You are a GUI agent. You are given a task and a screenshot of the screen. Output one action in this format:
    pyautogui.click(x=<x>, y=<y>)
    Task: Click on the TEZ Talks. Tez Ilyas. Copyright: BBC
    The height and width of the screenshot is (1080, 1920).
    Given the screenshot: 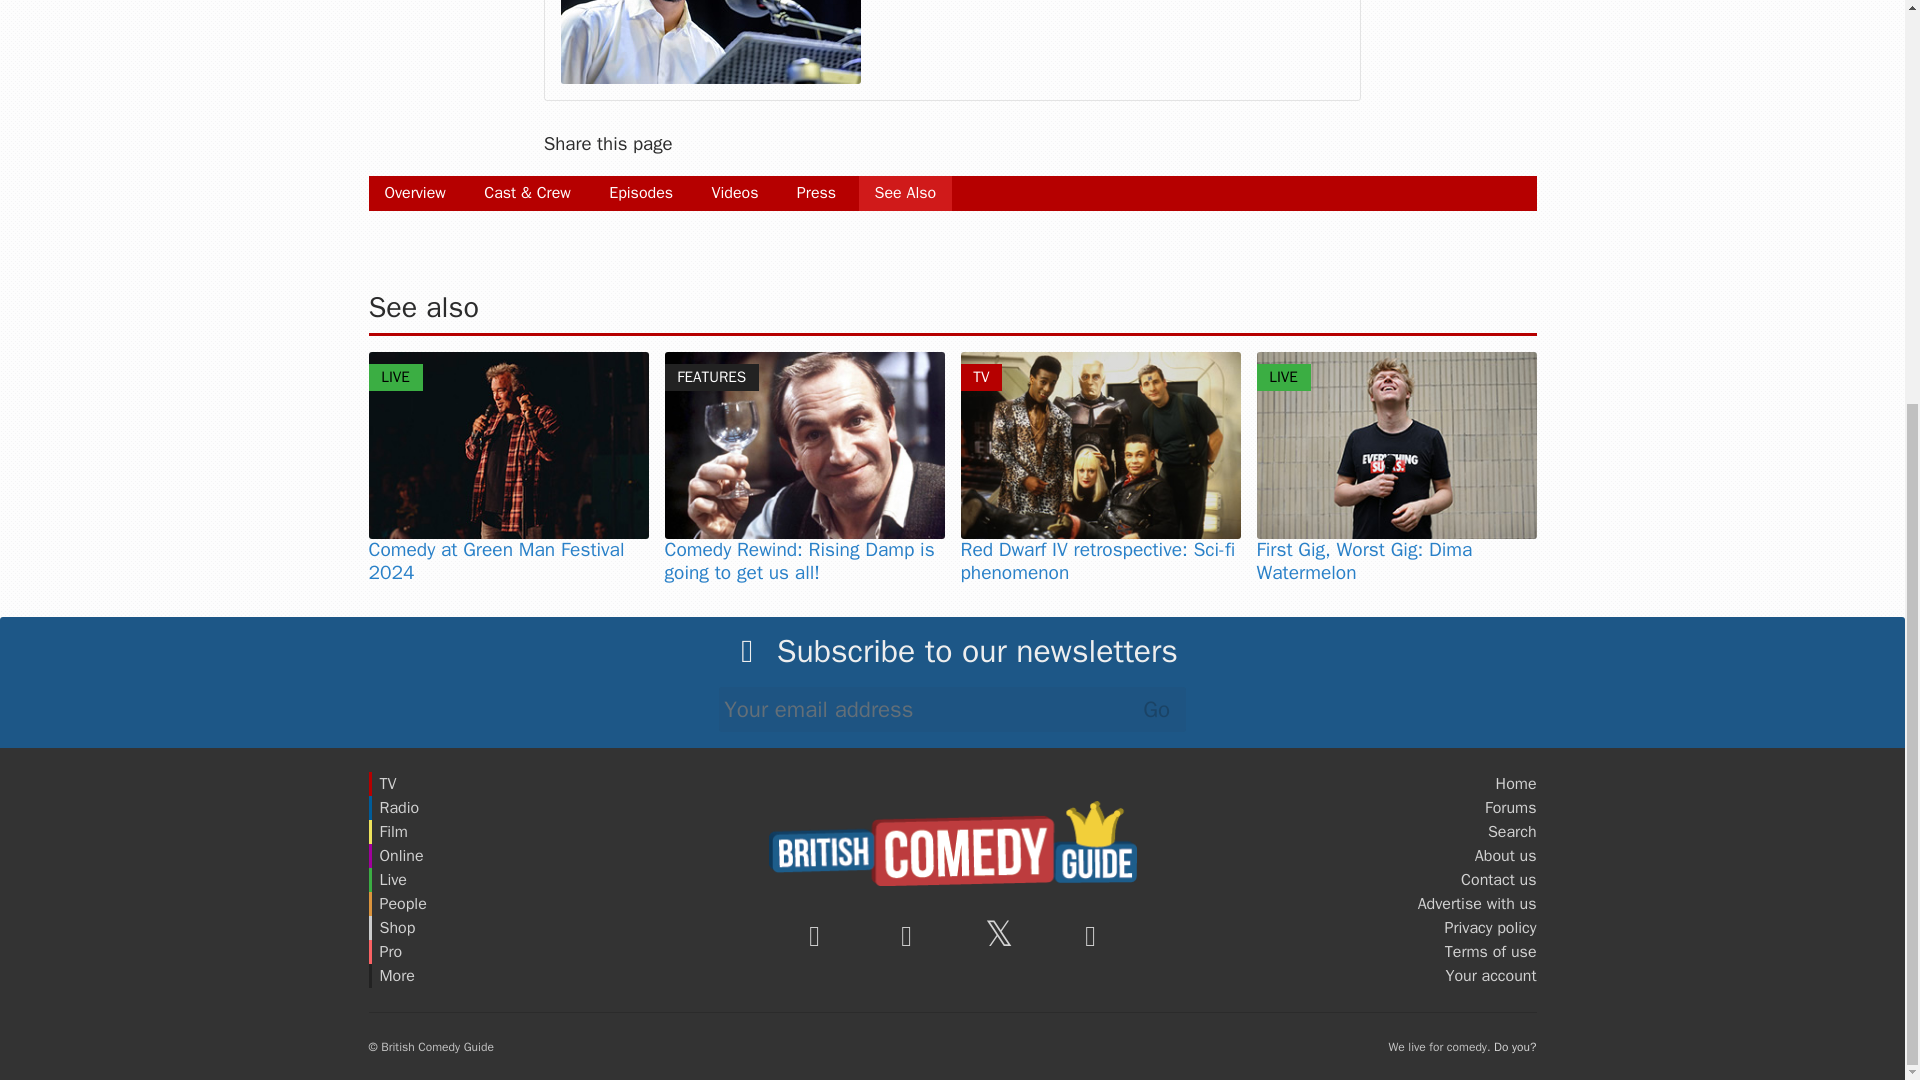 What is the action you would take?
    pyautogui.click(x=710, y=42)
    